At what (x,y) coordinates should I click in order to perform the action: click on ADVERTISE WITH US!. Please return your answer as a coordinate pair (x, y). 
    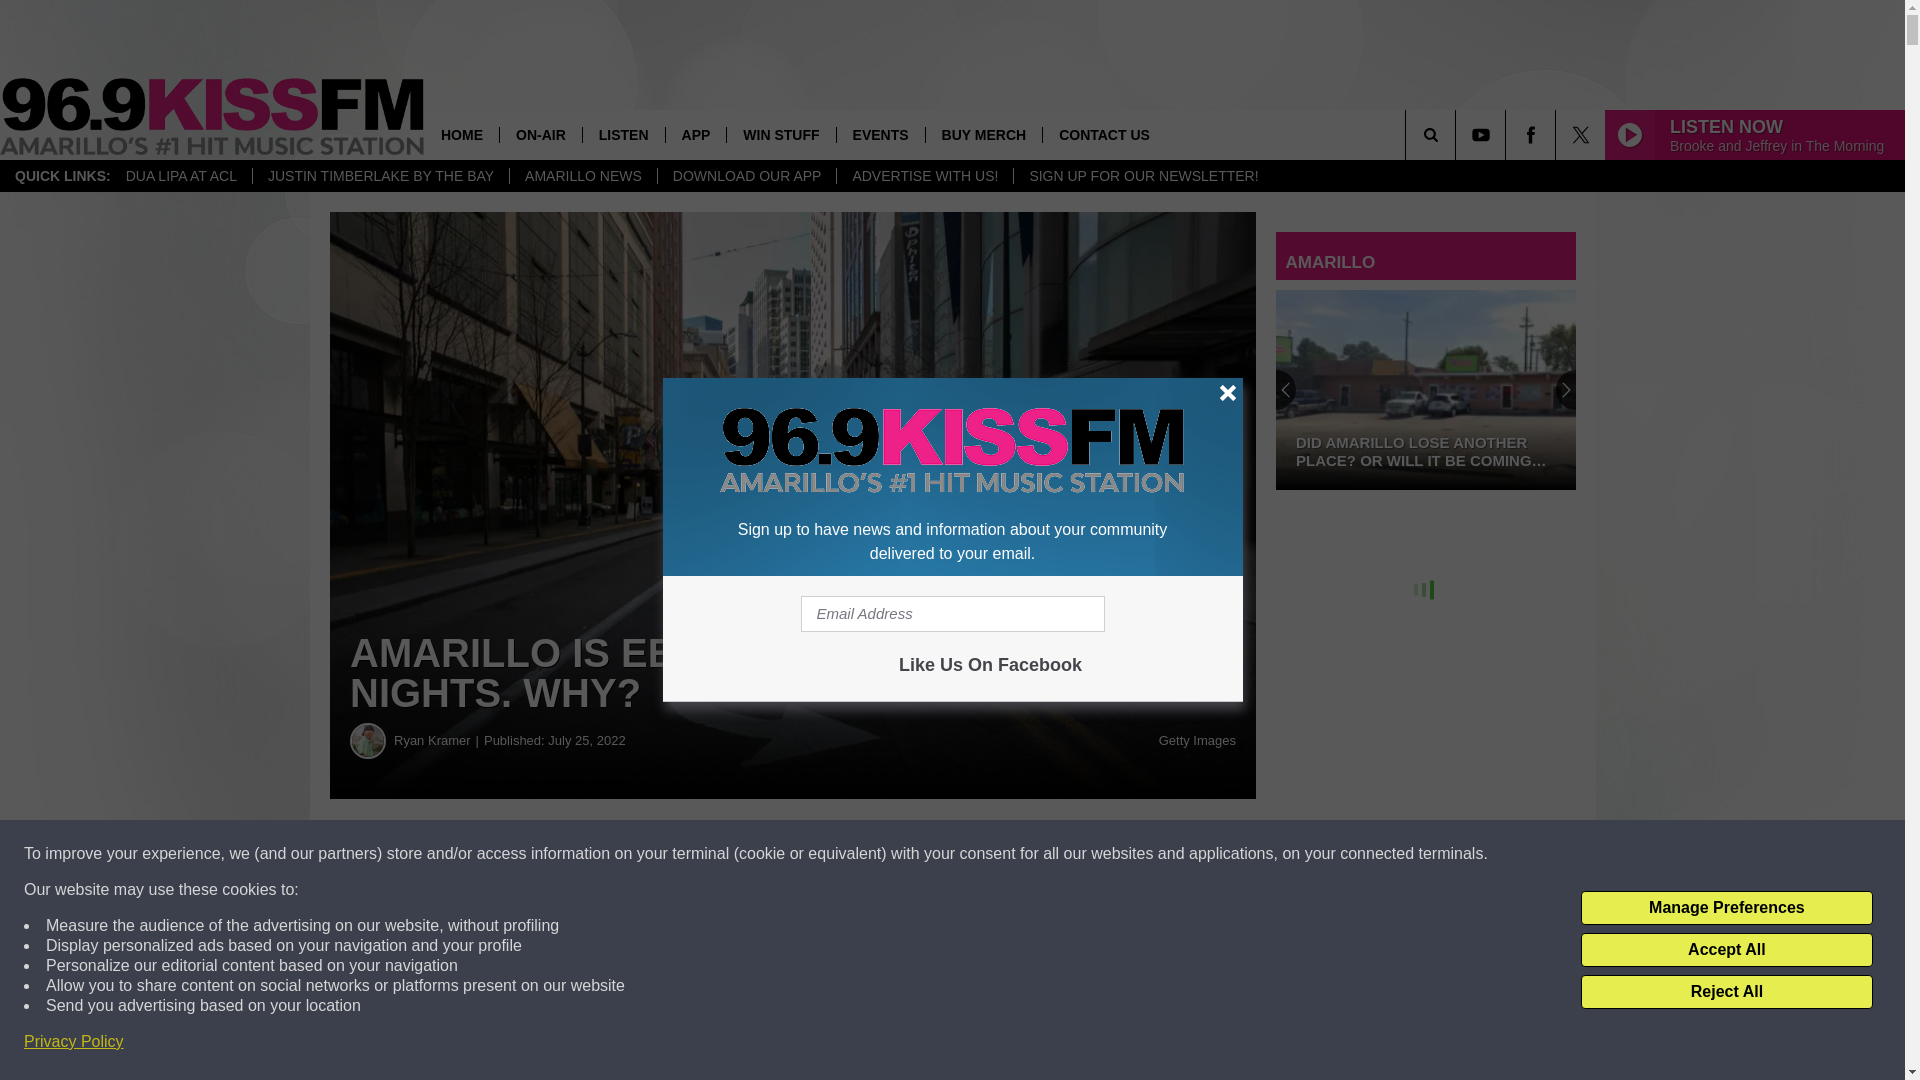
    Looking at the image, I should click on (924, 176).